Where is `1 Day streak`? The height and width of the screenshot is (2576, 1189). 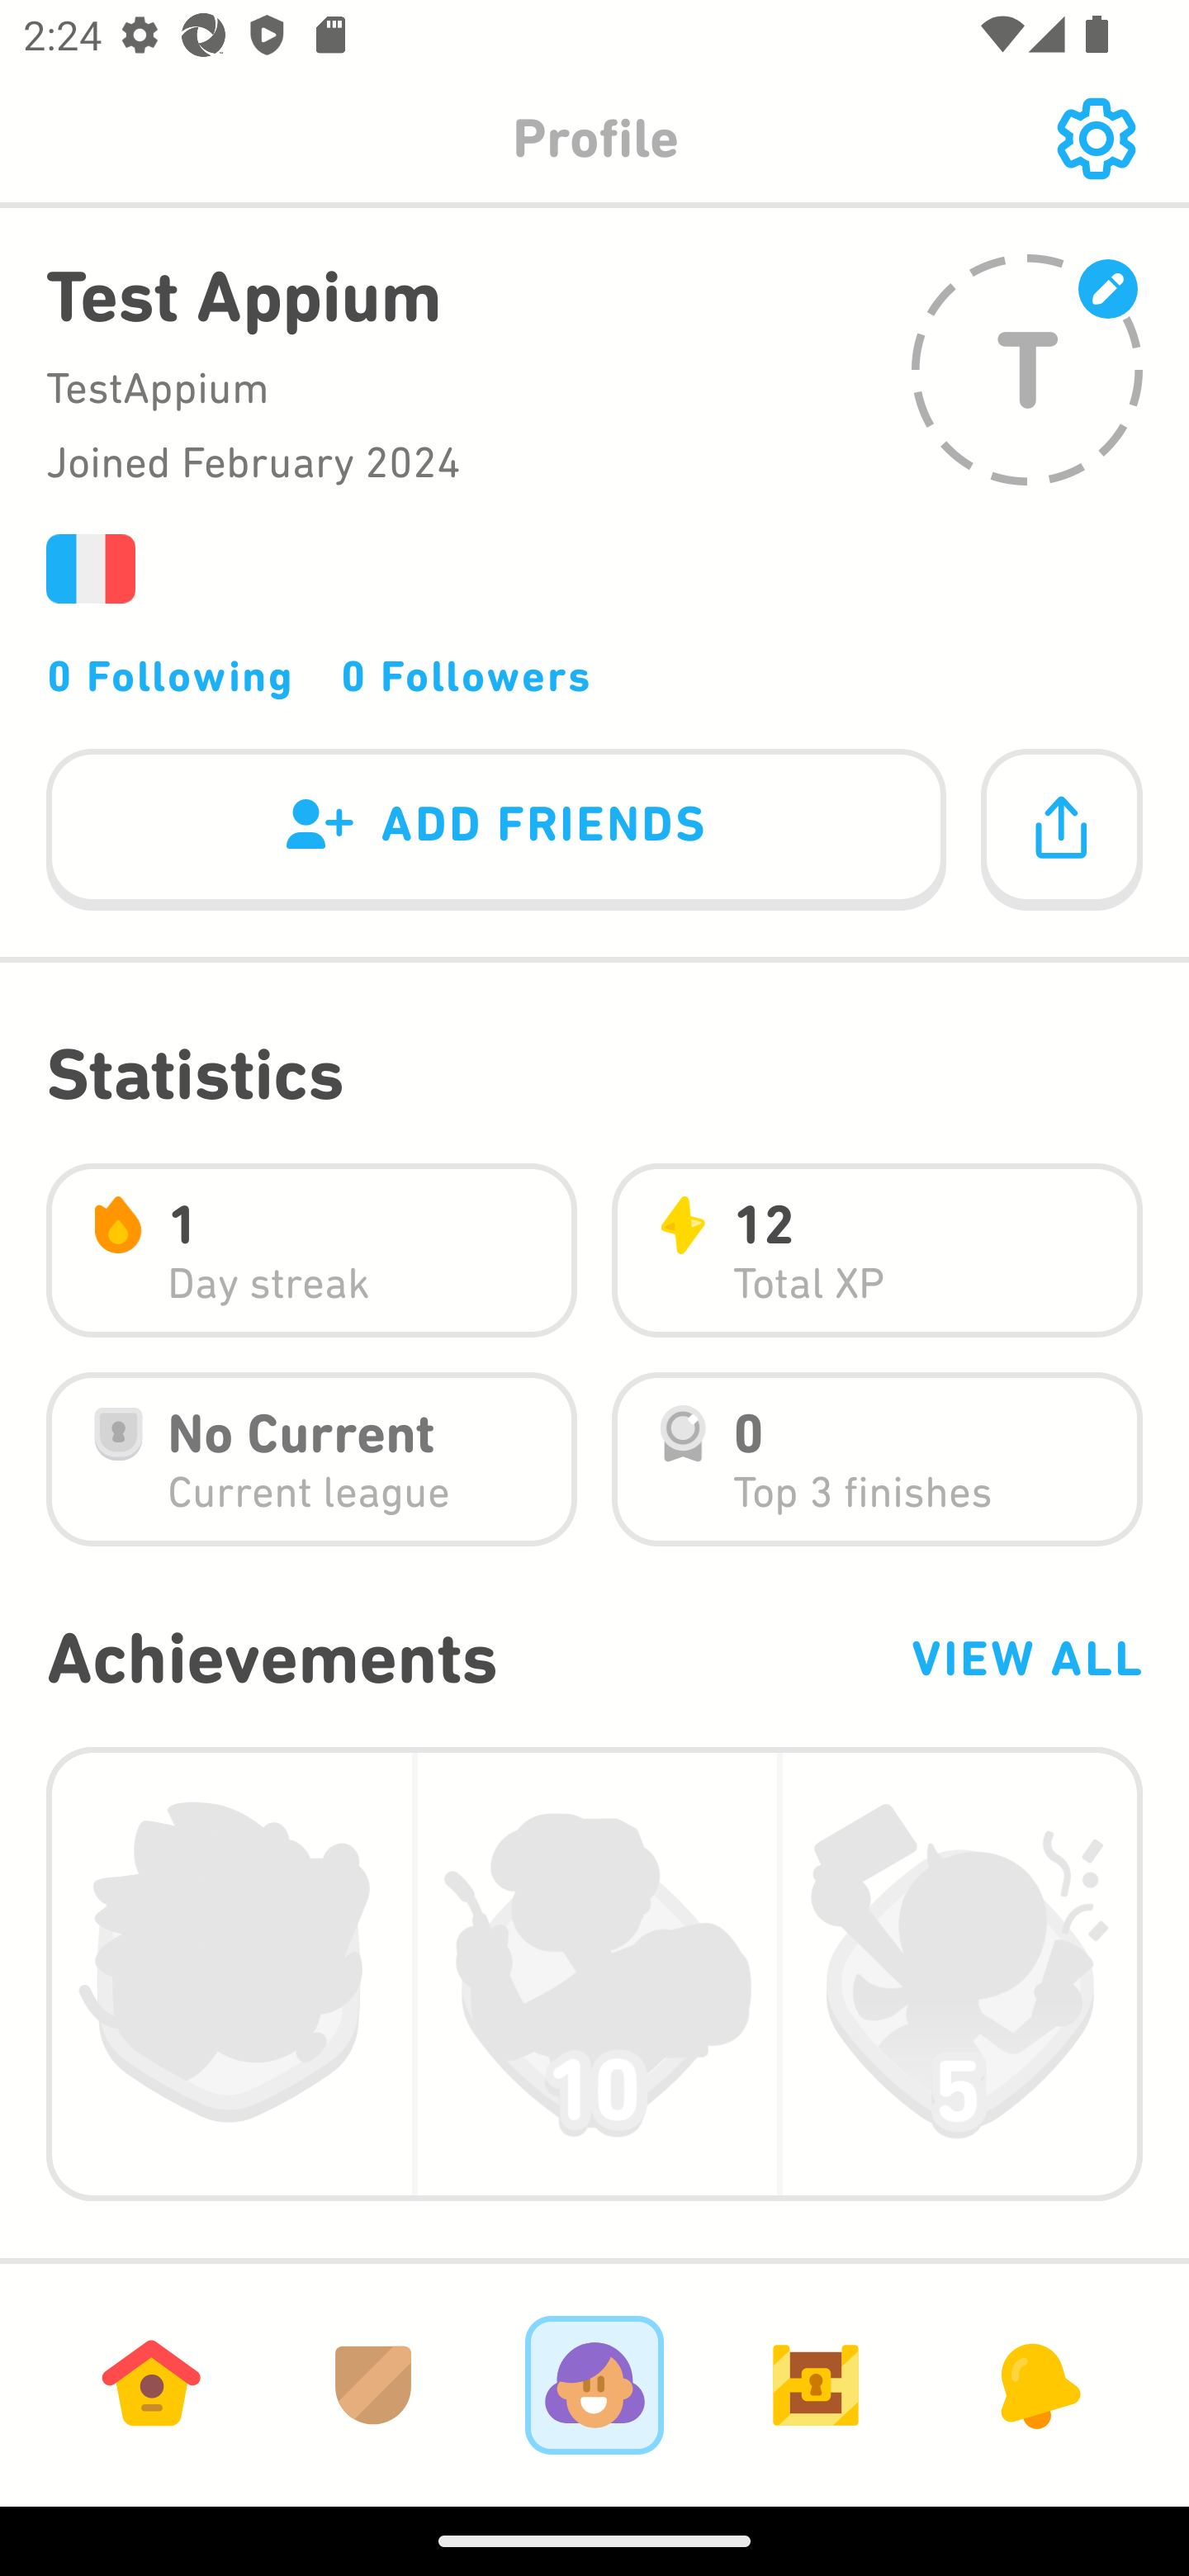 1 Day streak is located at coordinates (311, 1250).